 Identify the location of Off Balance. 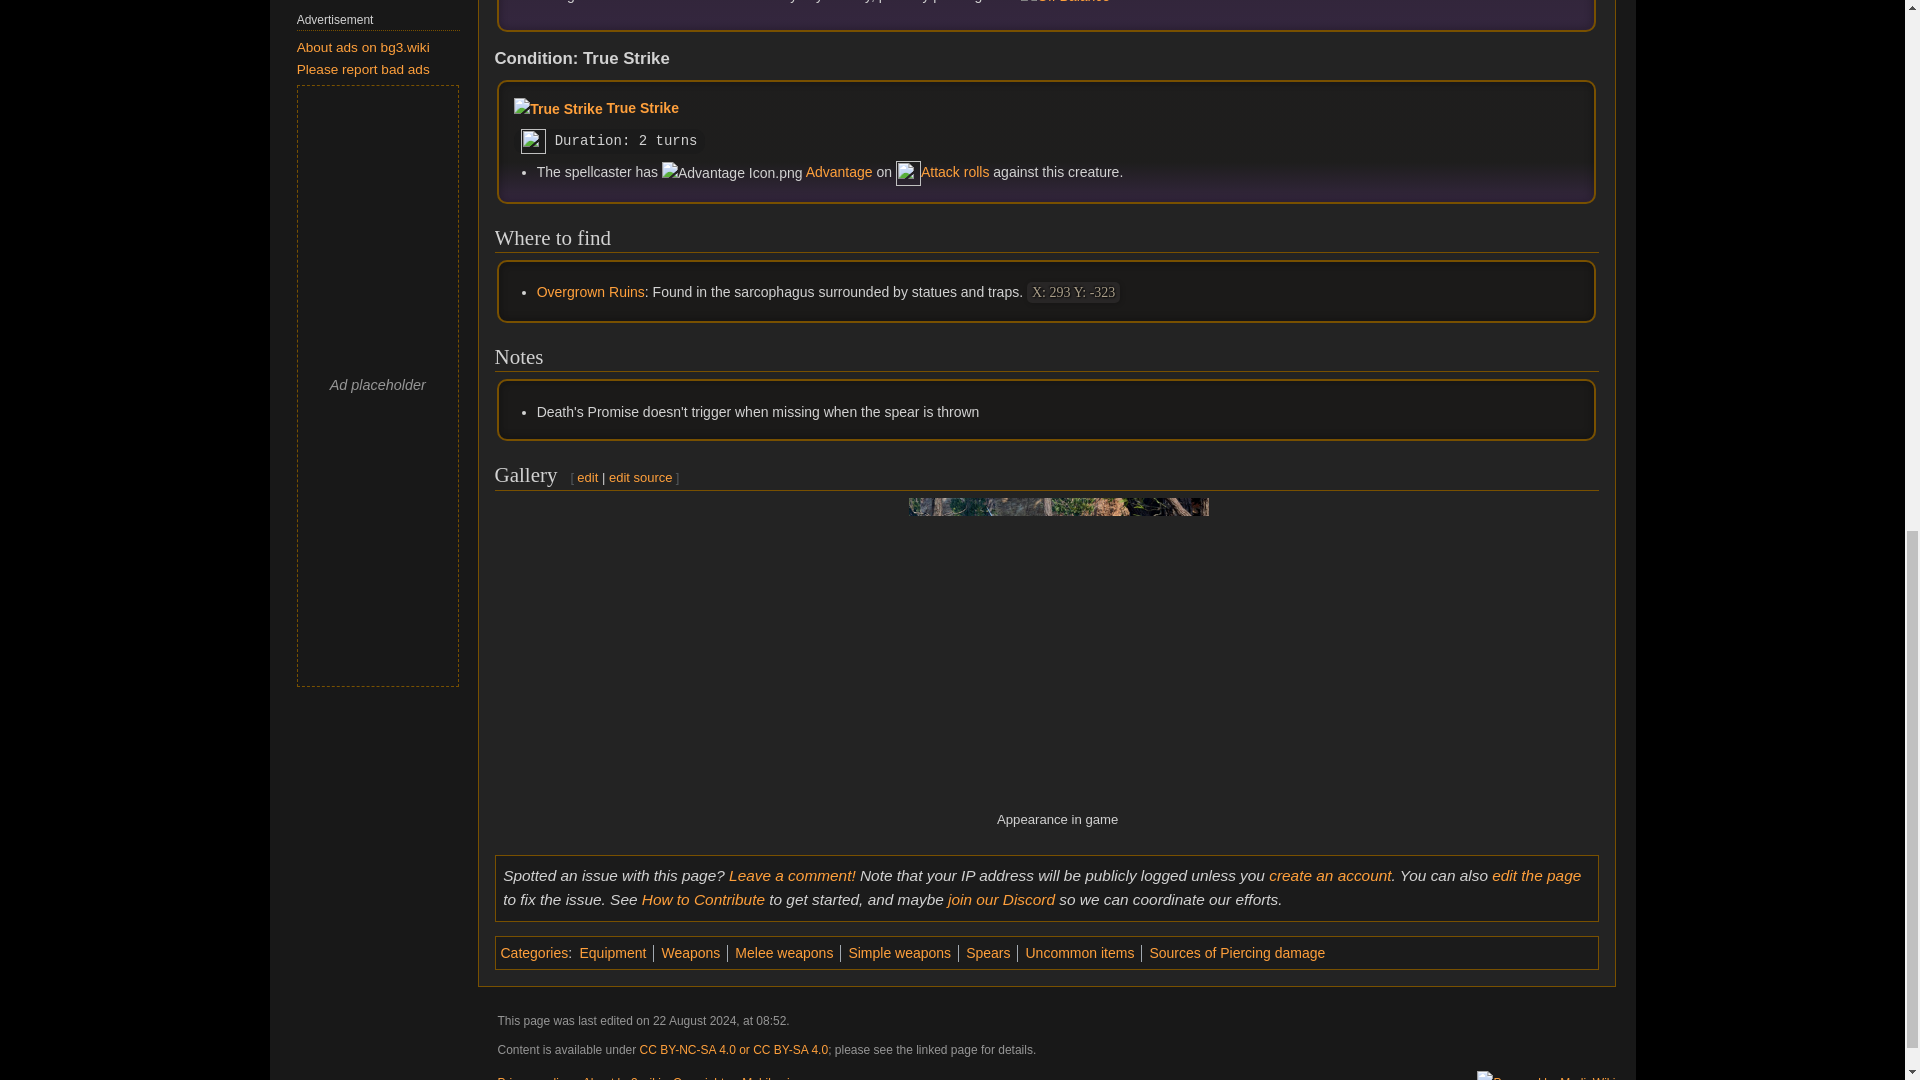
(1150, 2).